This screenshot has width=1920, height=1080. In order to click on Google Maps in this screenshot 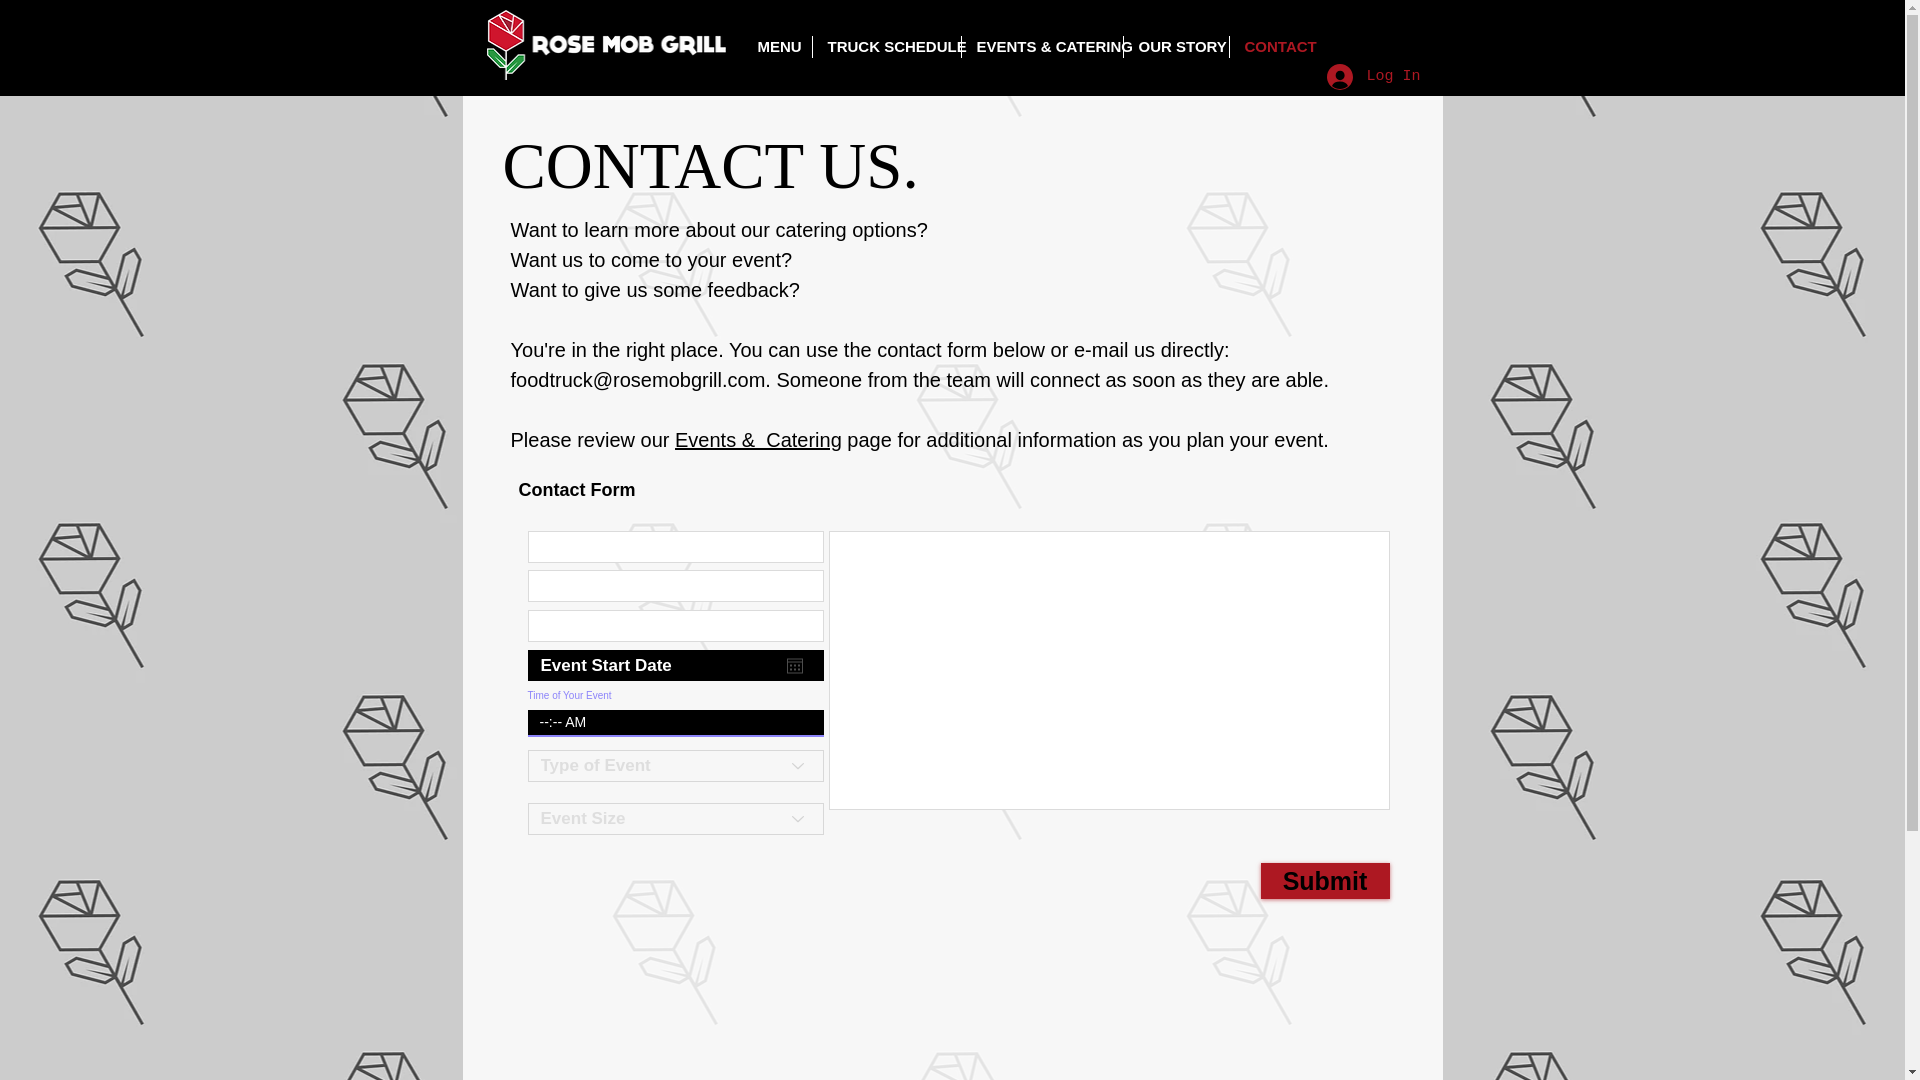, I will do `click(950, 1028)`.